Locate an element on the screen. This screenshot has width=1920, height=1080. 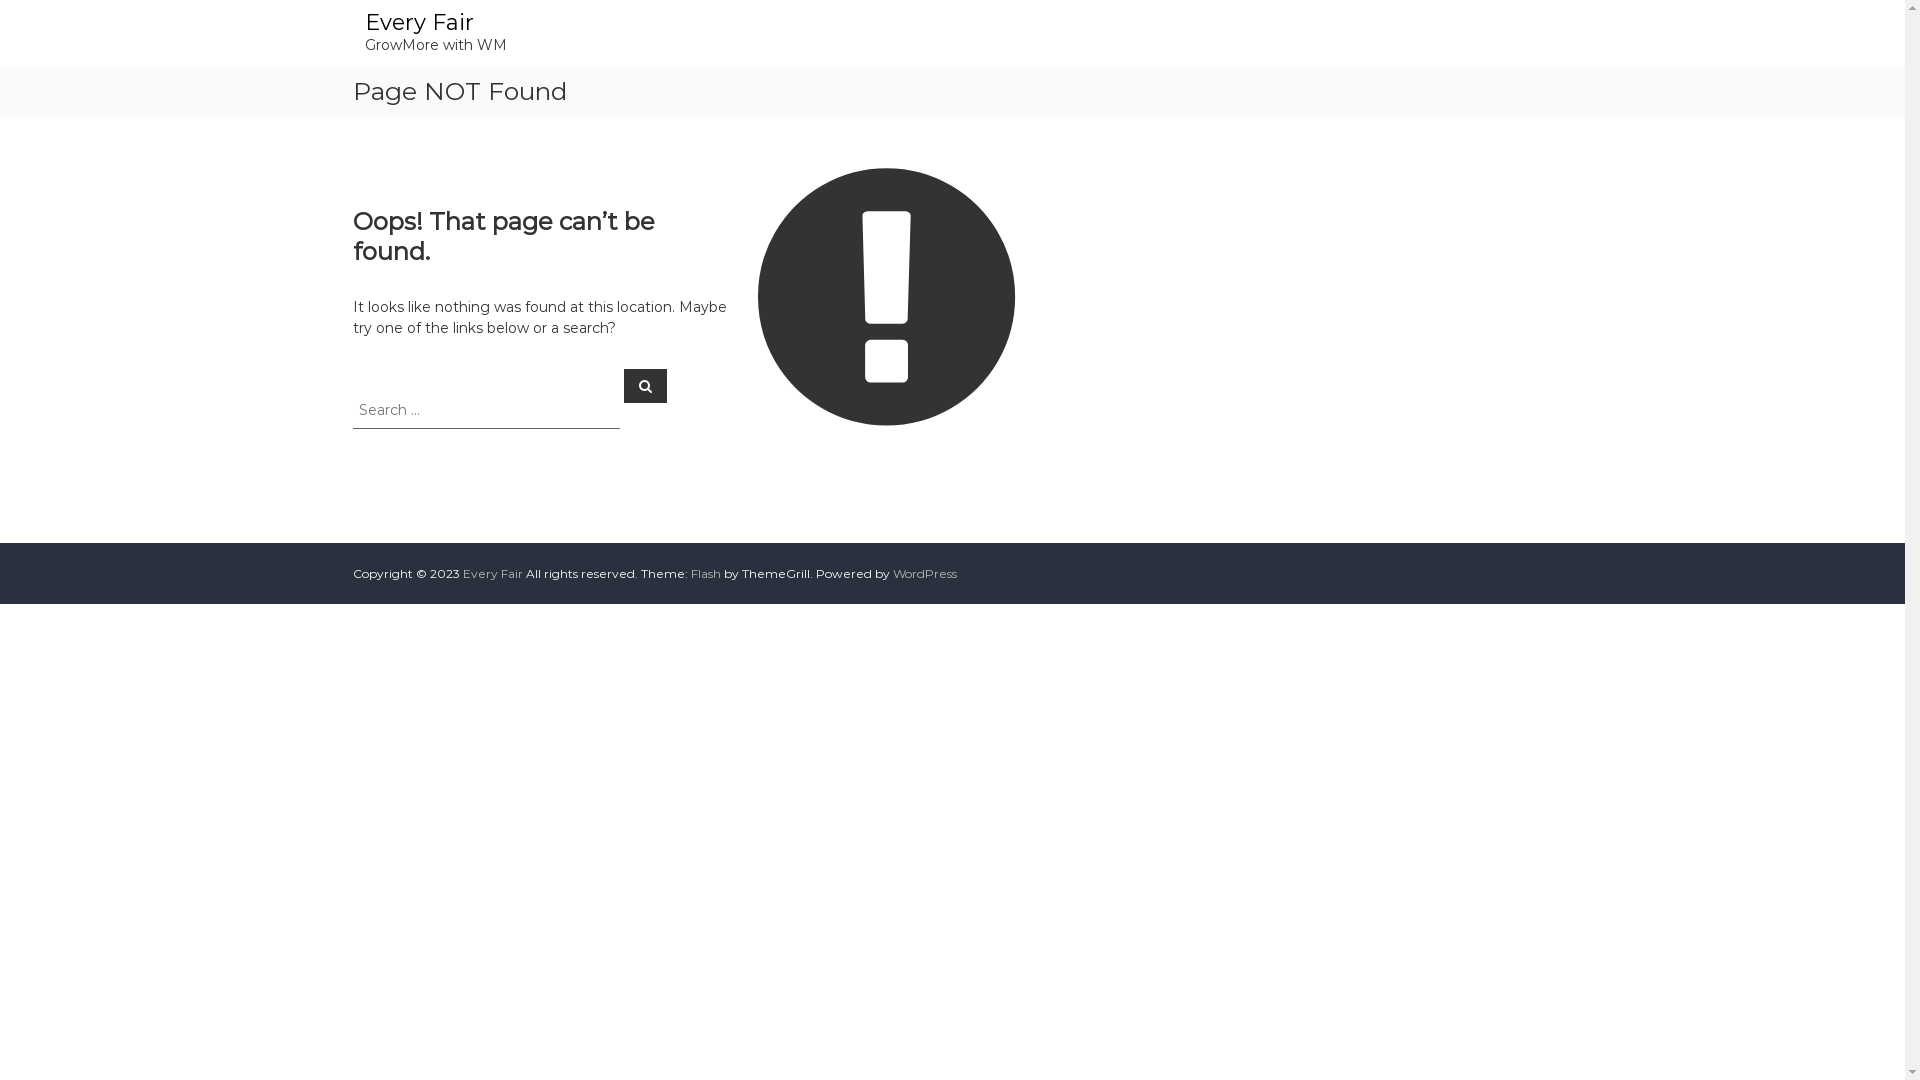
Every Fair is located at coordinates (492, 574).